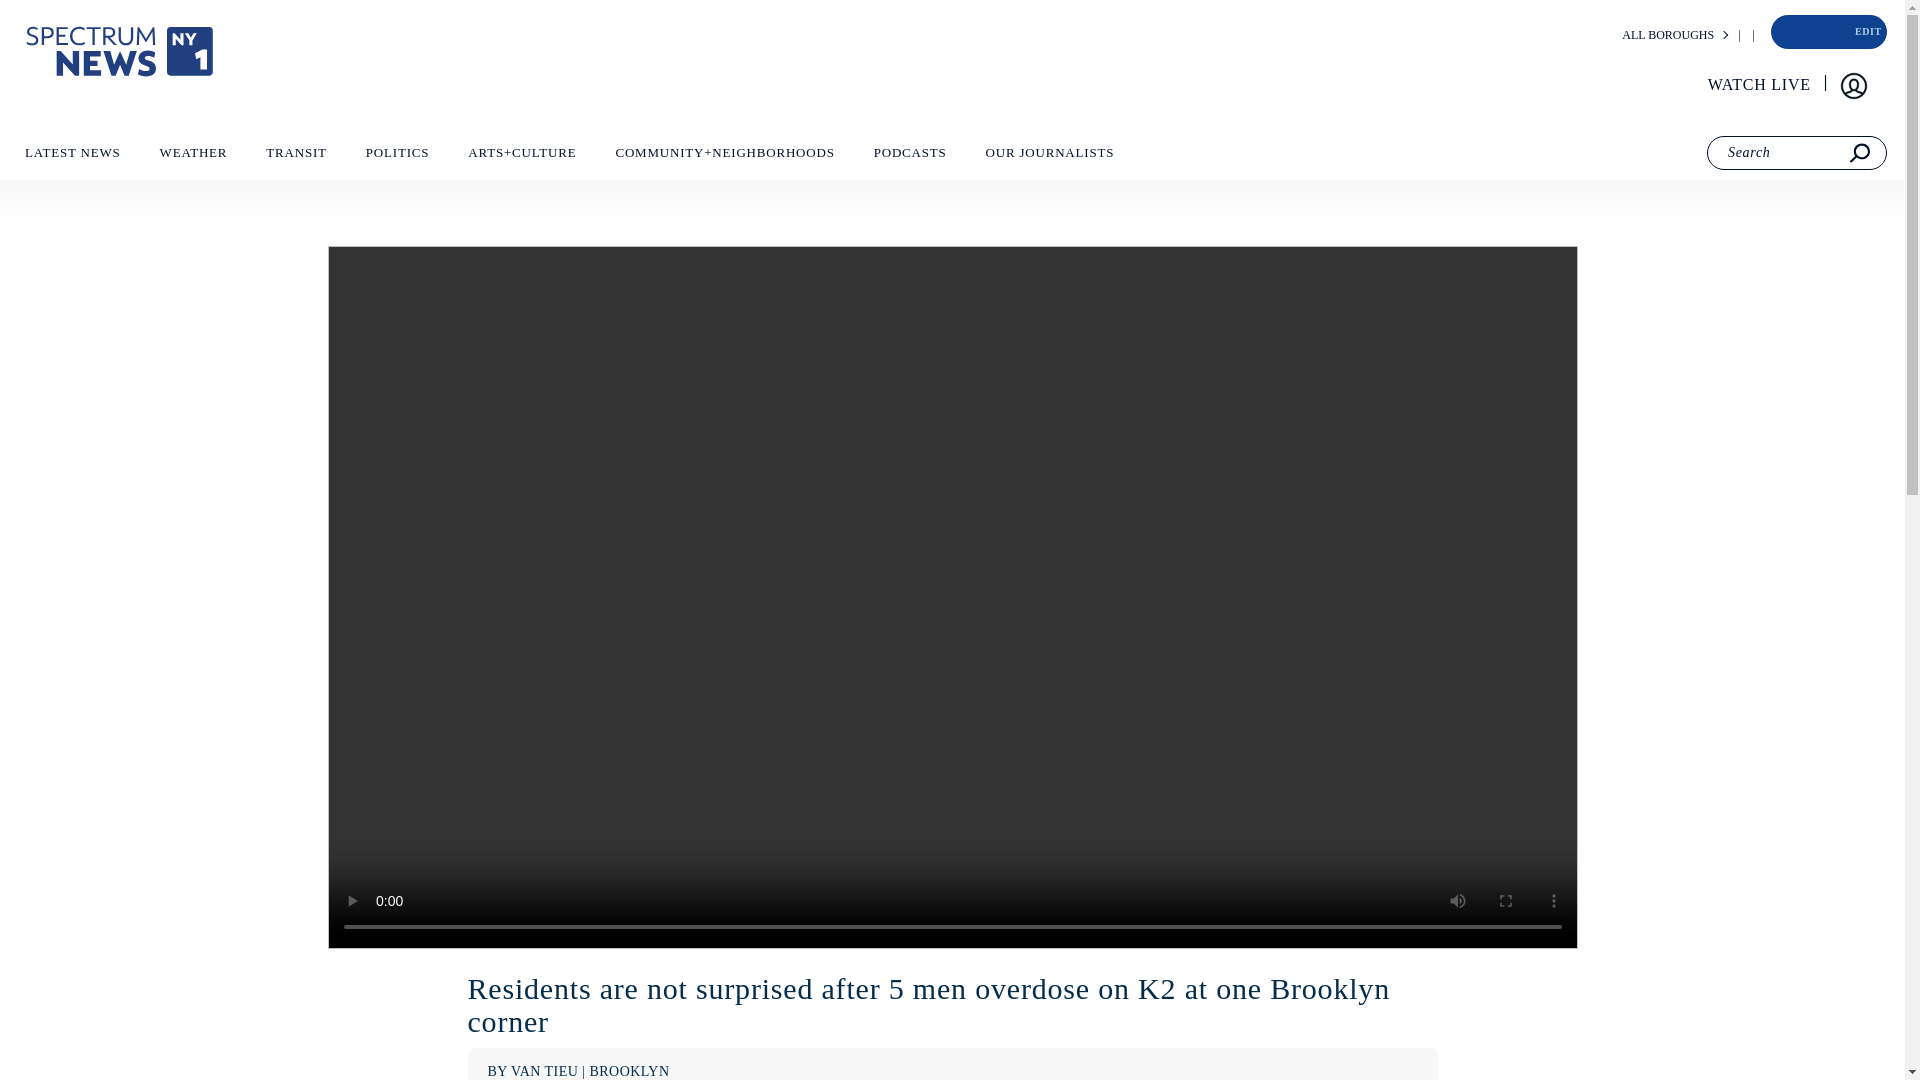 The image size is (1920, 1080). What do you see at coordinates (1760, 84) in the screenshot?
I see `WATCH LIVE` at bounding box center [1760, 84].